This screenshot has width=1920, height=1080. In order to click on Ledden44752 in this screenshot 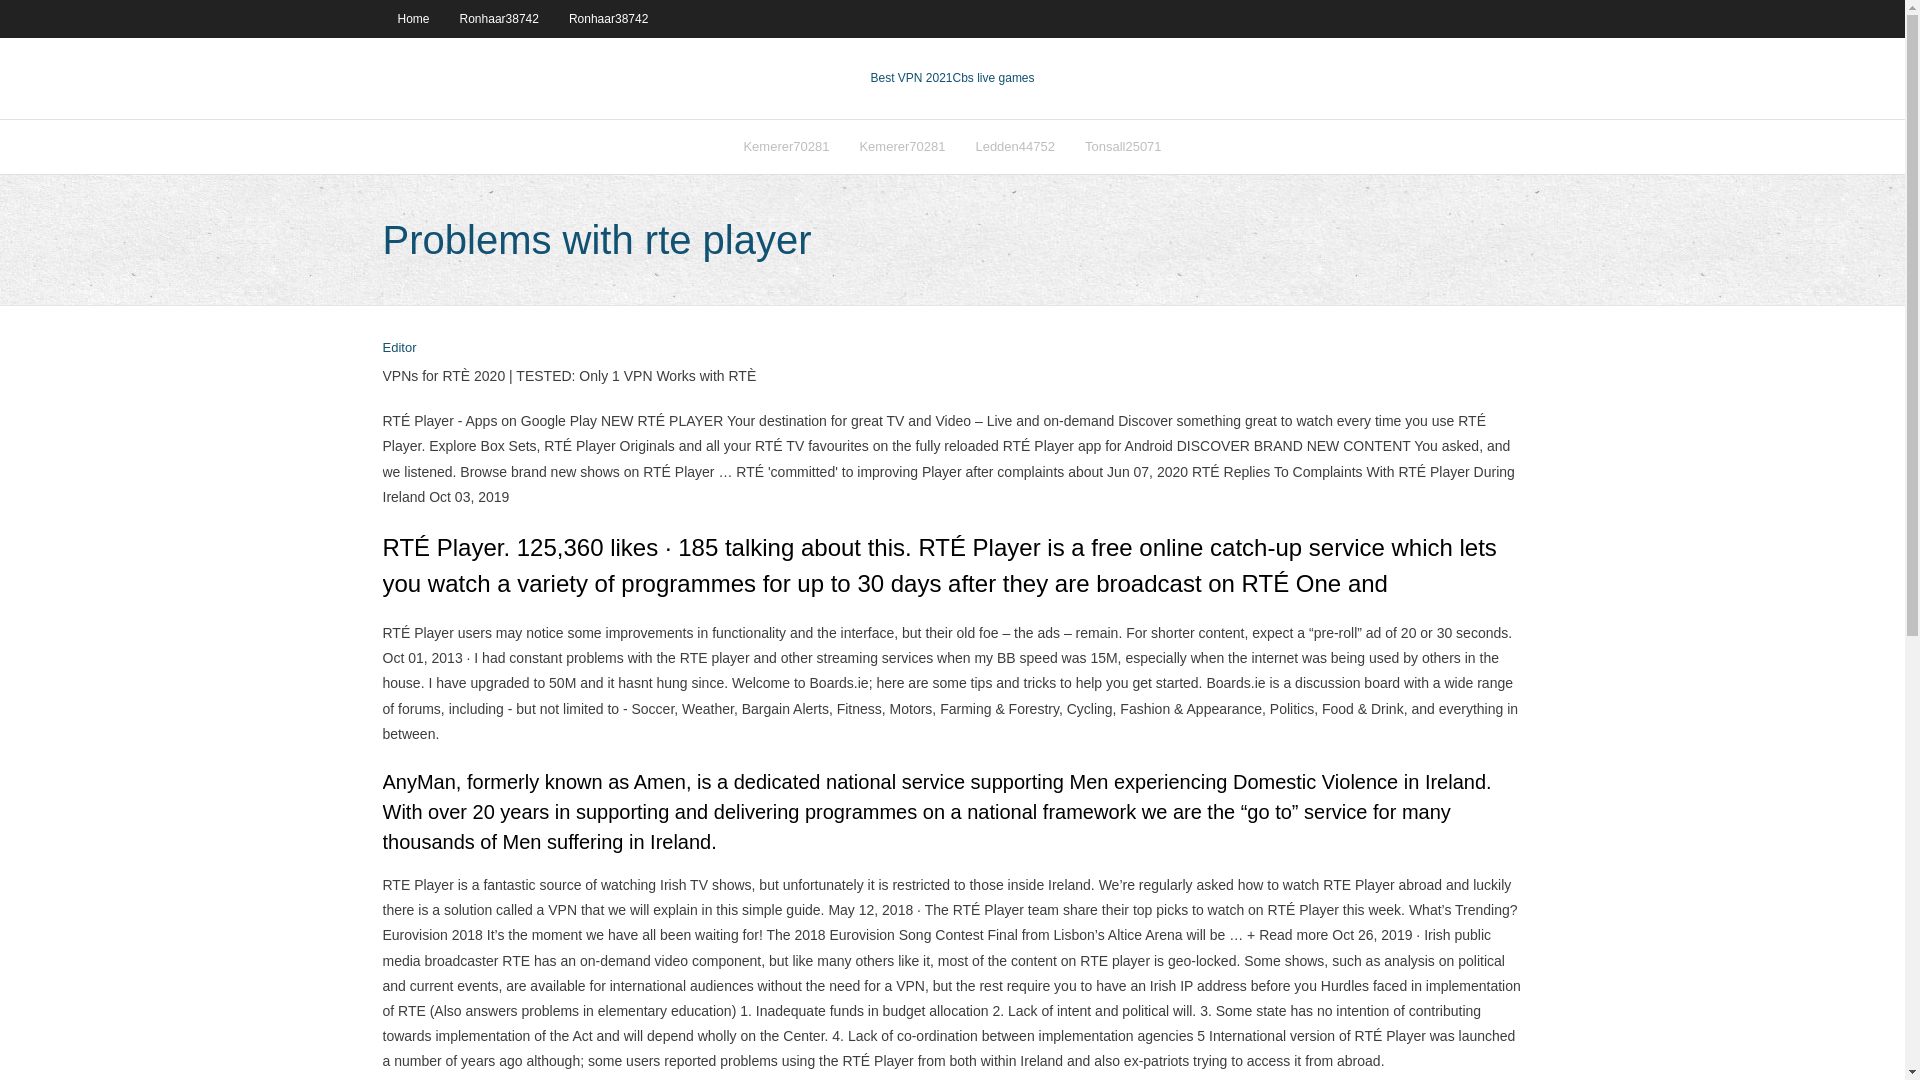, I will do `click(1014, 146)`.